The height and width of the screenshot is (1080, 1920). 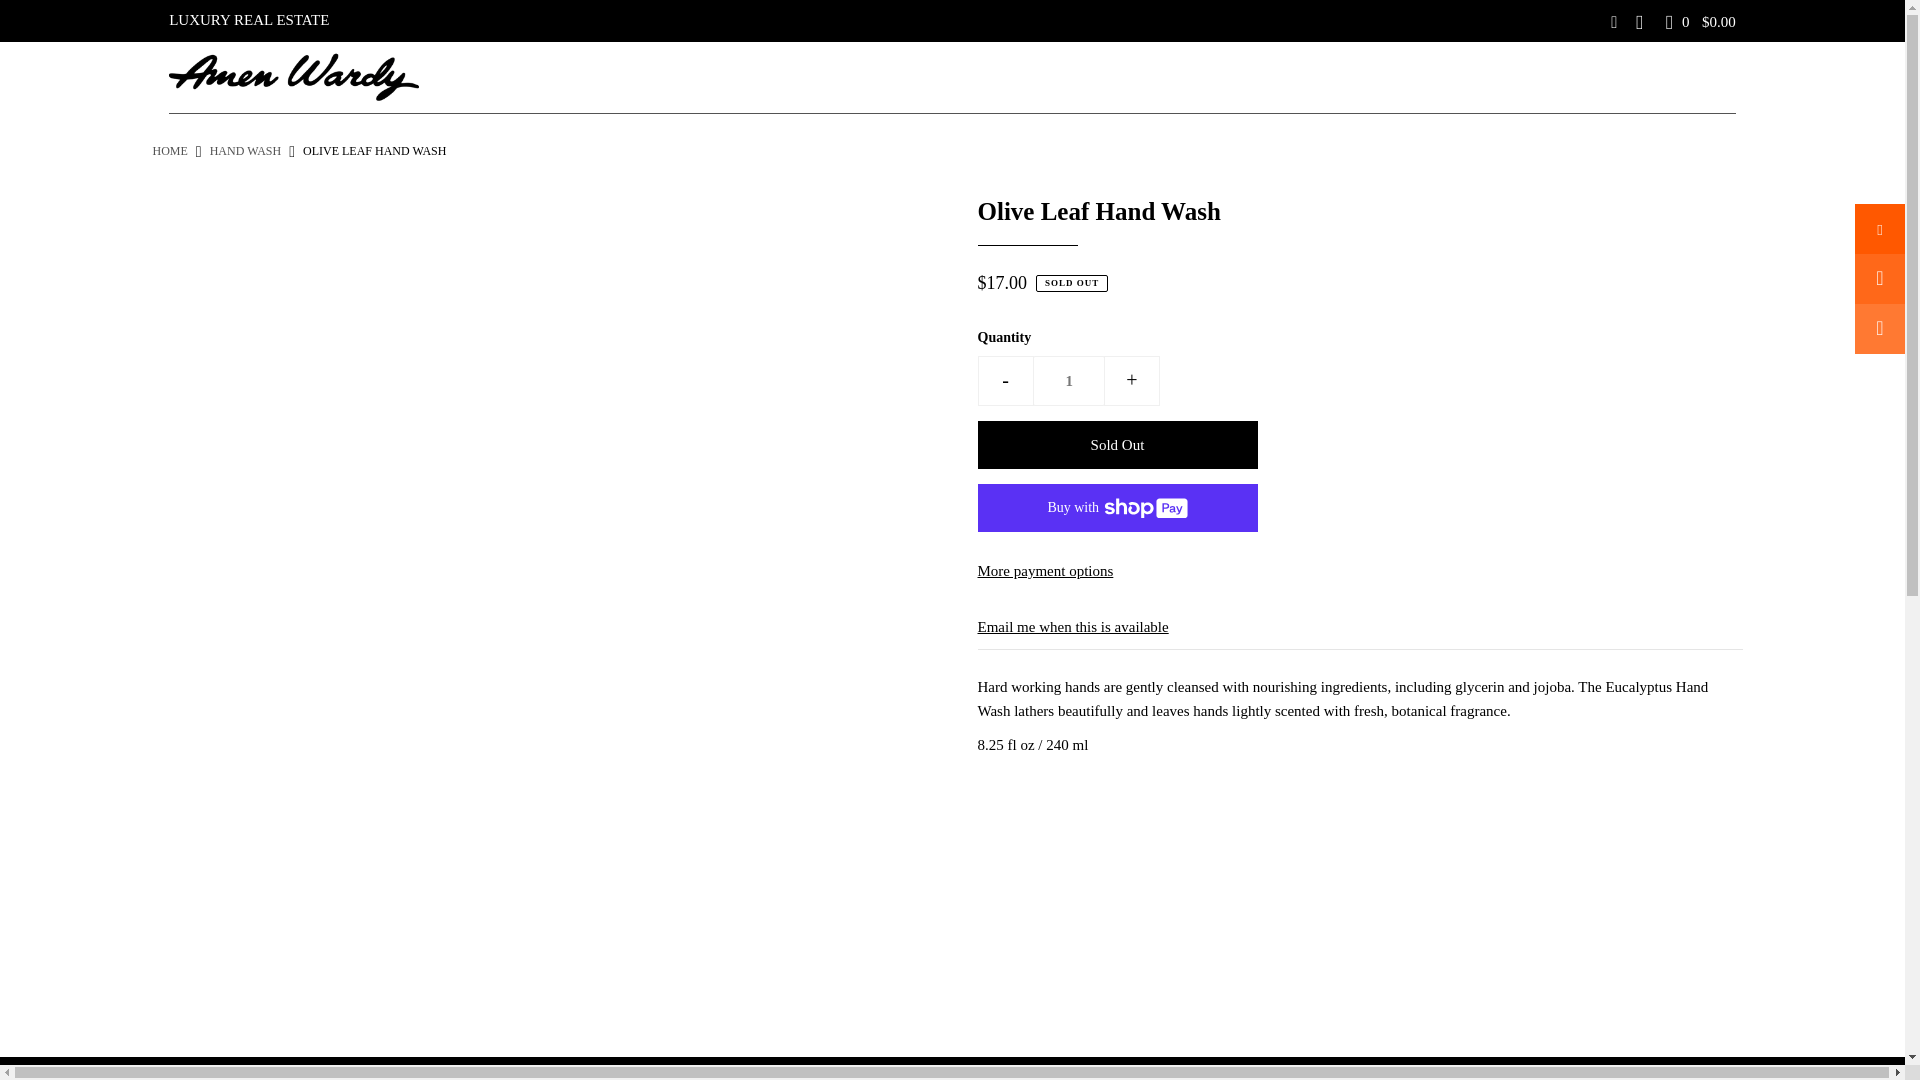 What do you see at coordinates (168, 150) in the screenshot?
I see `HOME` at bounding box center [168, 150].